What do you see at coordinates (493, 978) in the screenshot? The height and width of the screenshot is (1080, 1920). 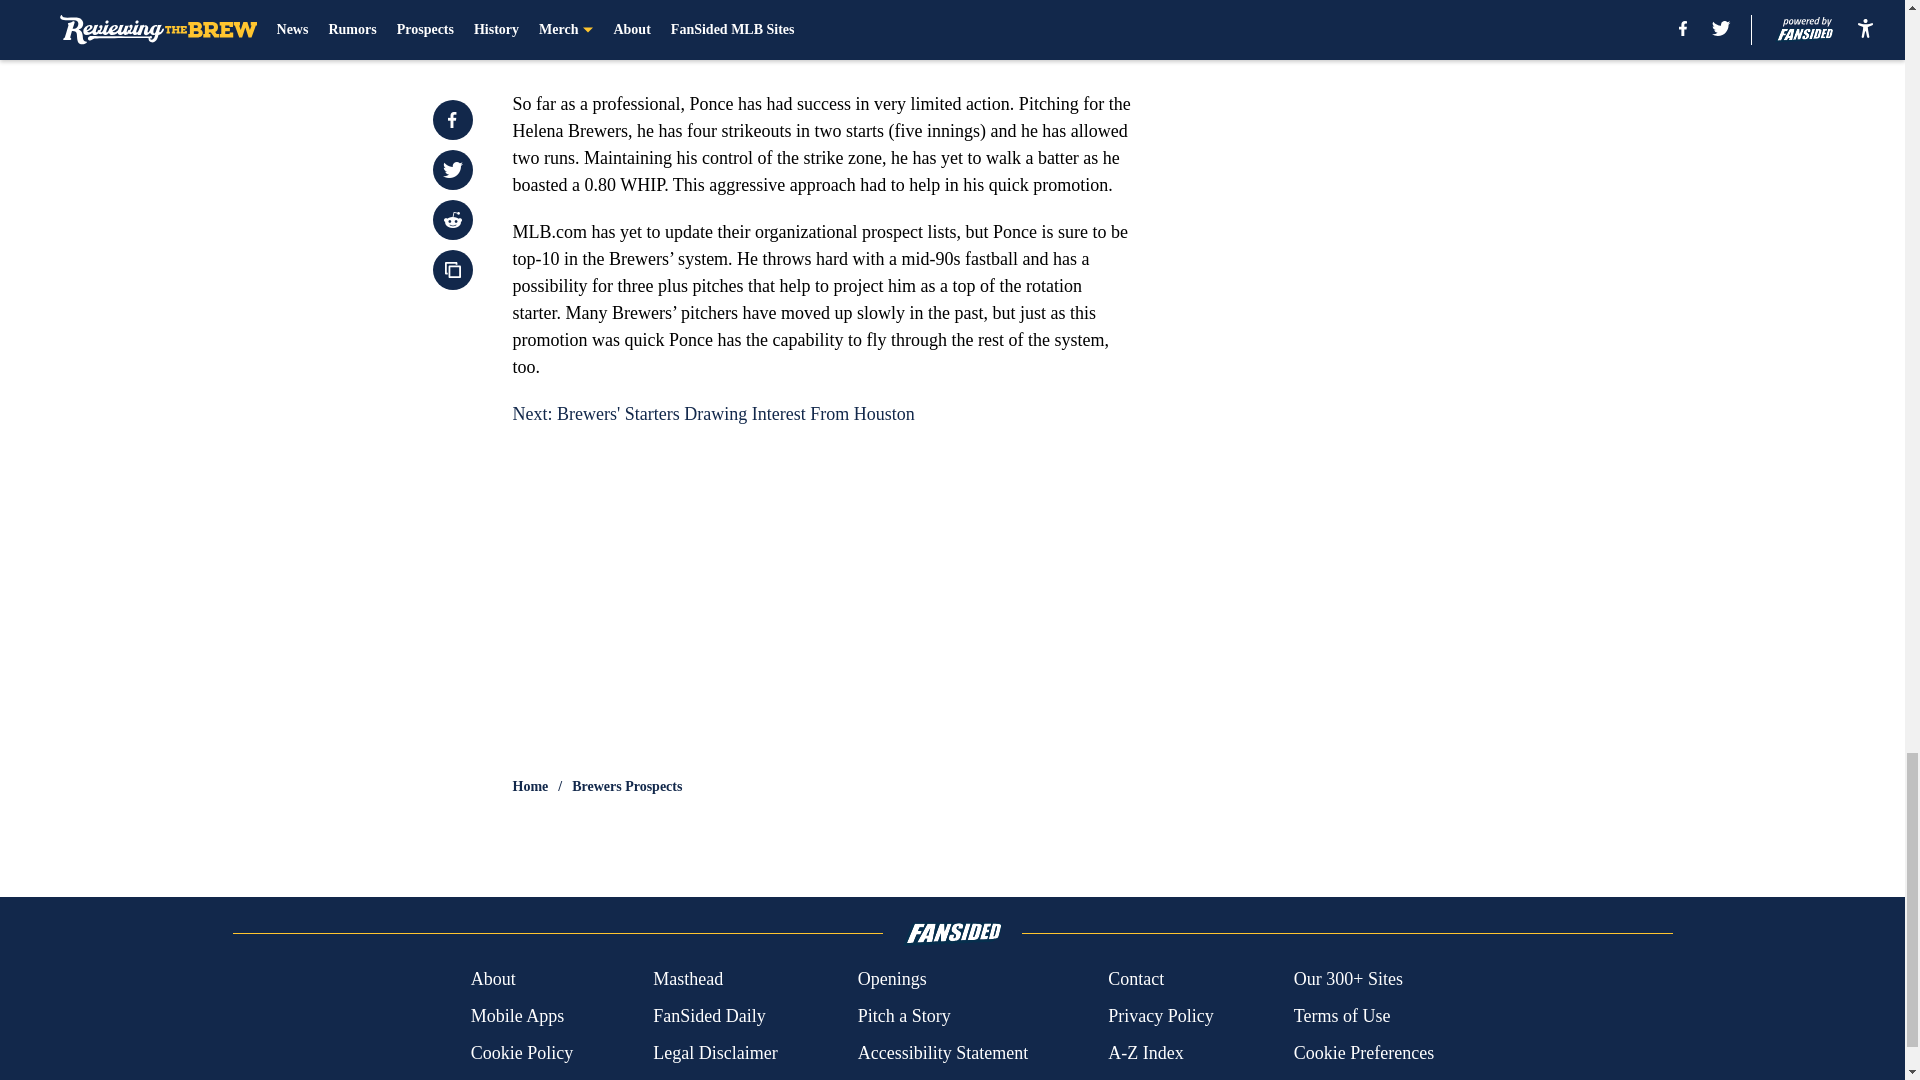 I see `About` at bounding box center [493, 978].